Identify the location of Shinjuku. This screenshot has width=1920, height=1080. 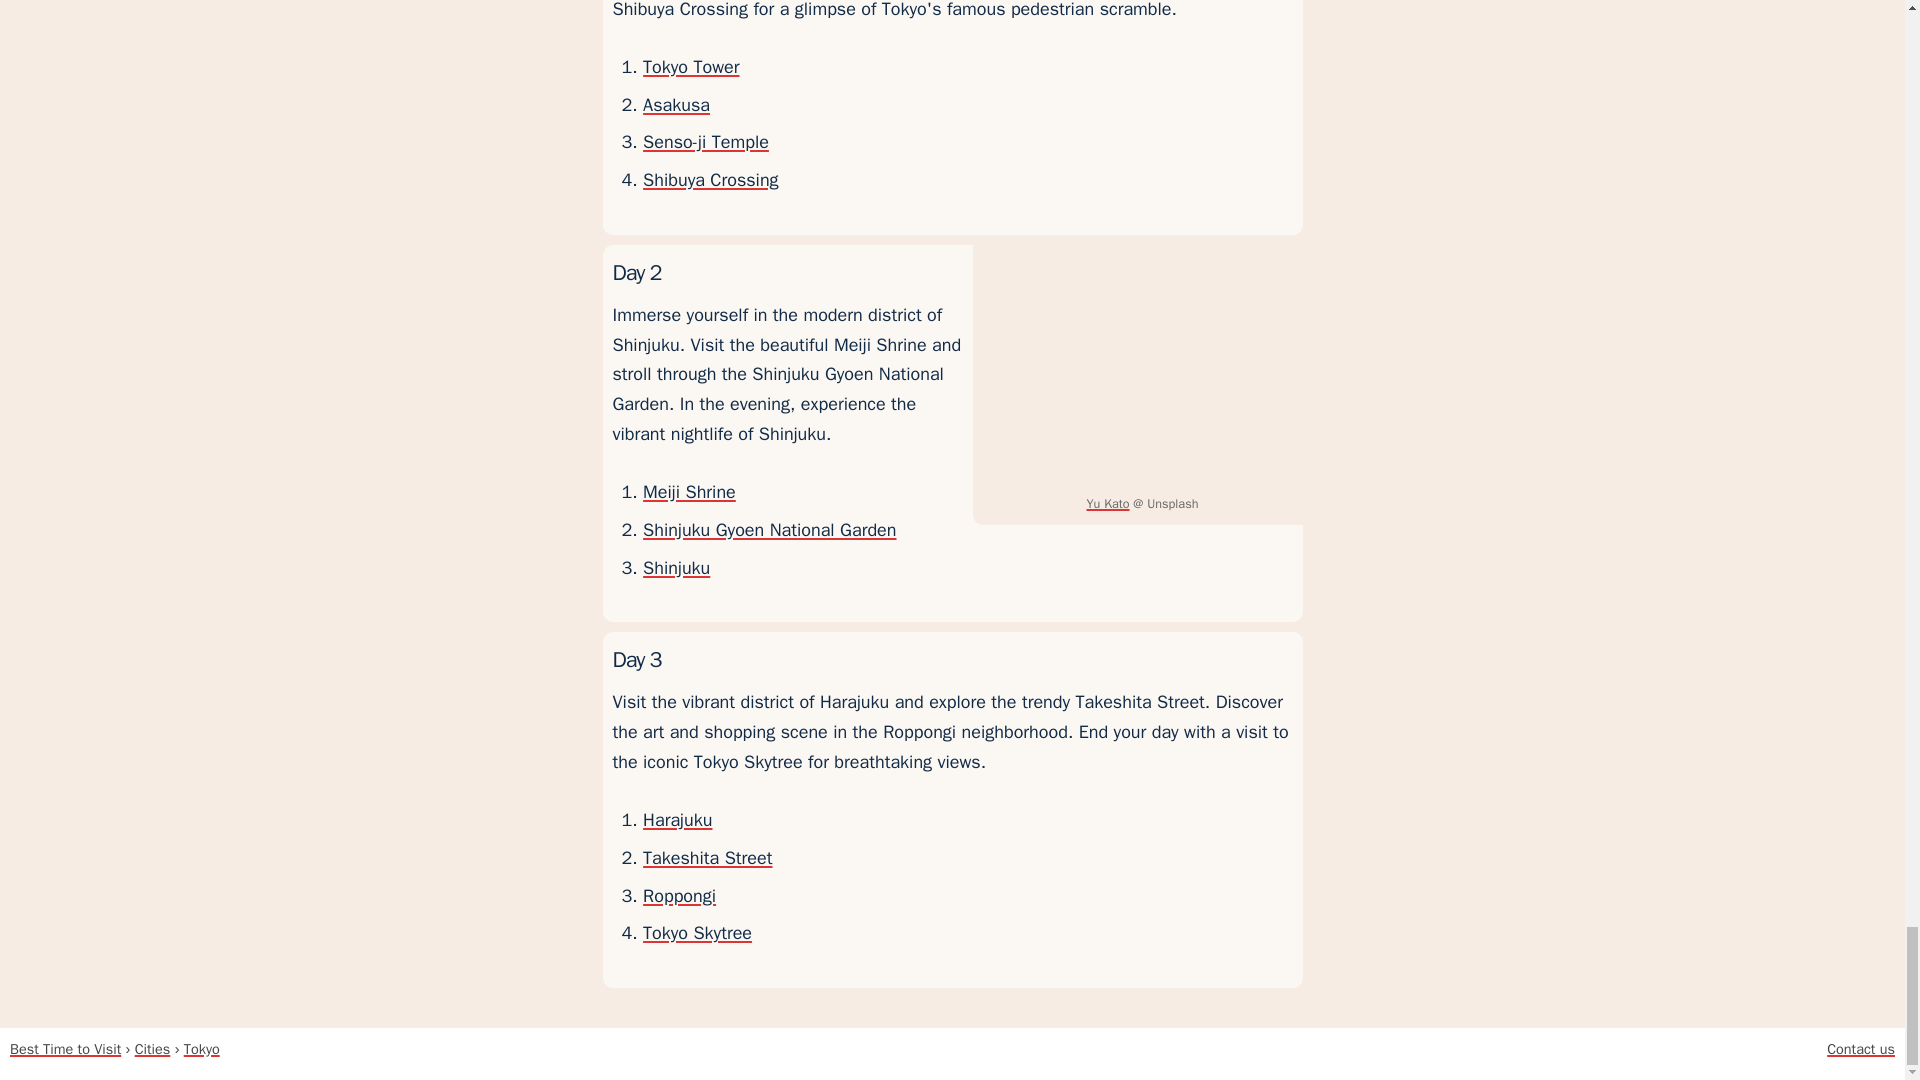
(676, 568).